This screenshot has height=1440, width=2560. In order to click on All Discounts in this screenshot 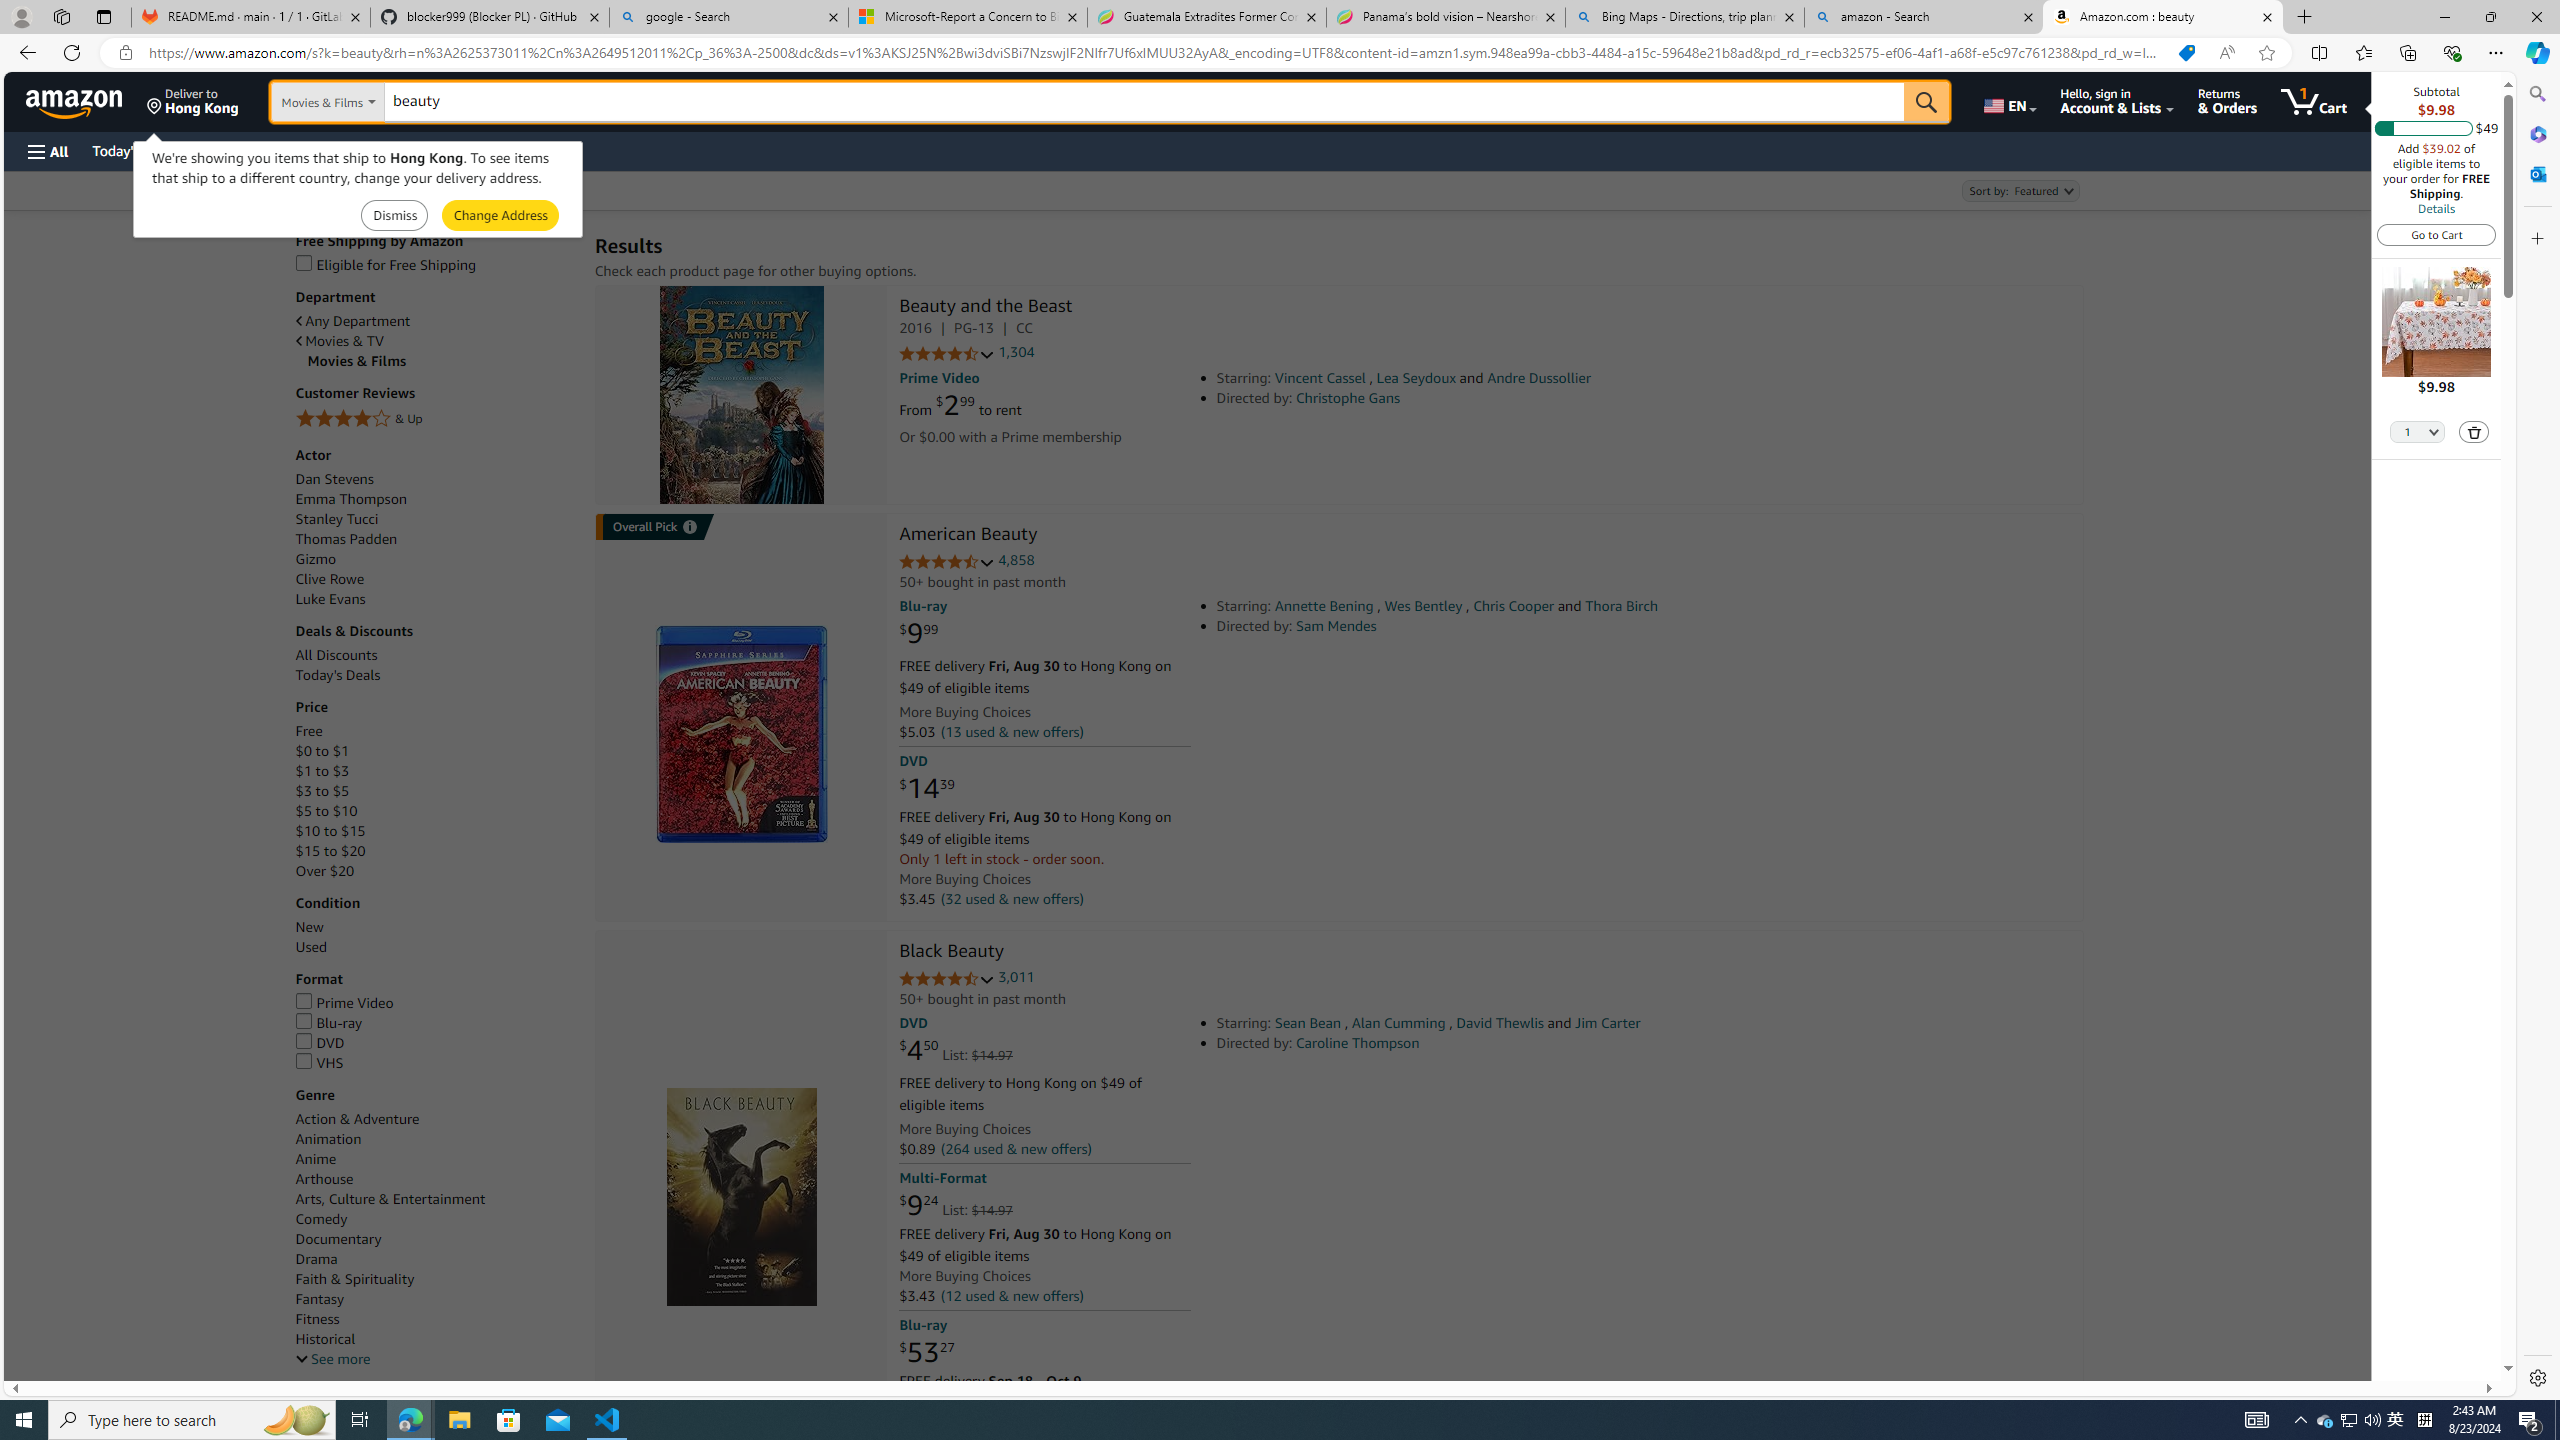, I will do `click(435, 654)`.